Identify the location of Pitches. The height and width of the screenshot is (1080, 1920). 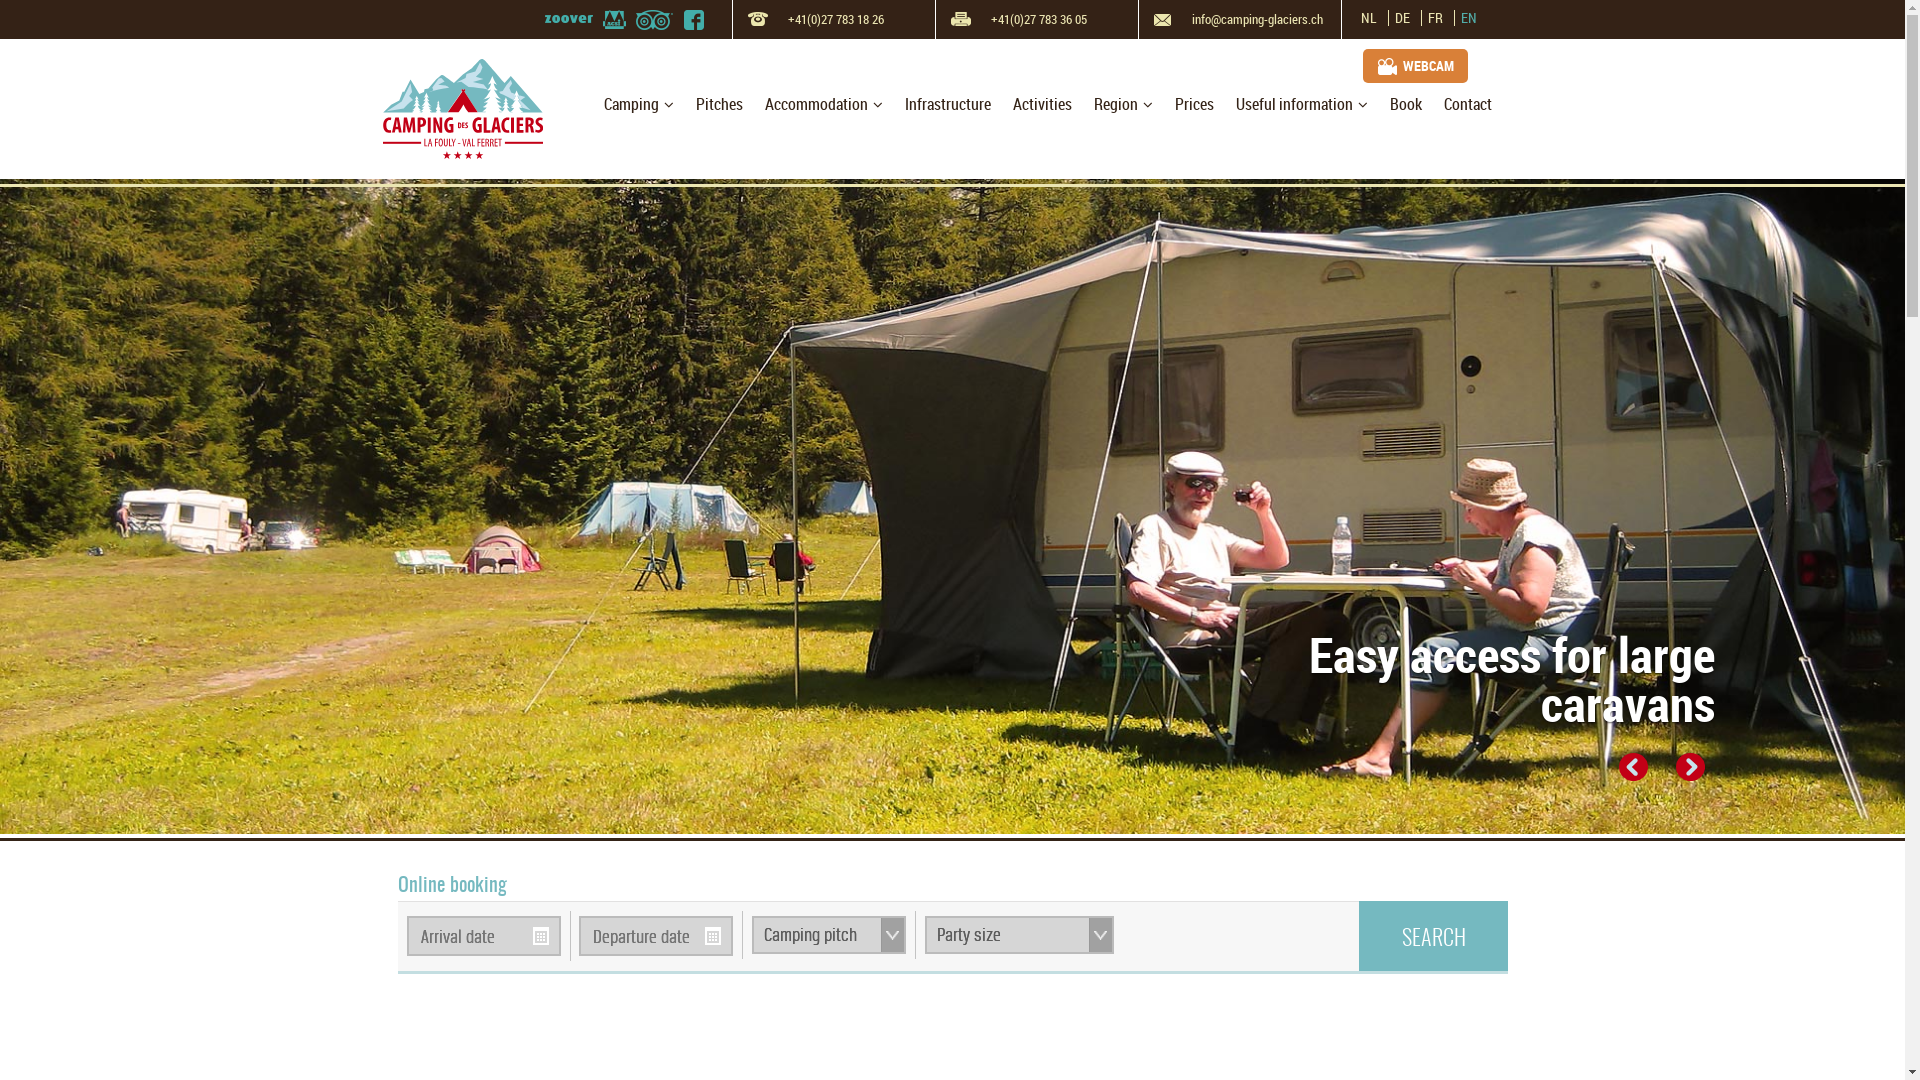
(718, 105).